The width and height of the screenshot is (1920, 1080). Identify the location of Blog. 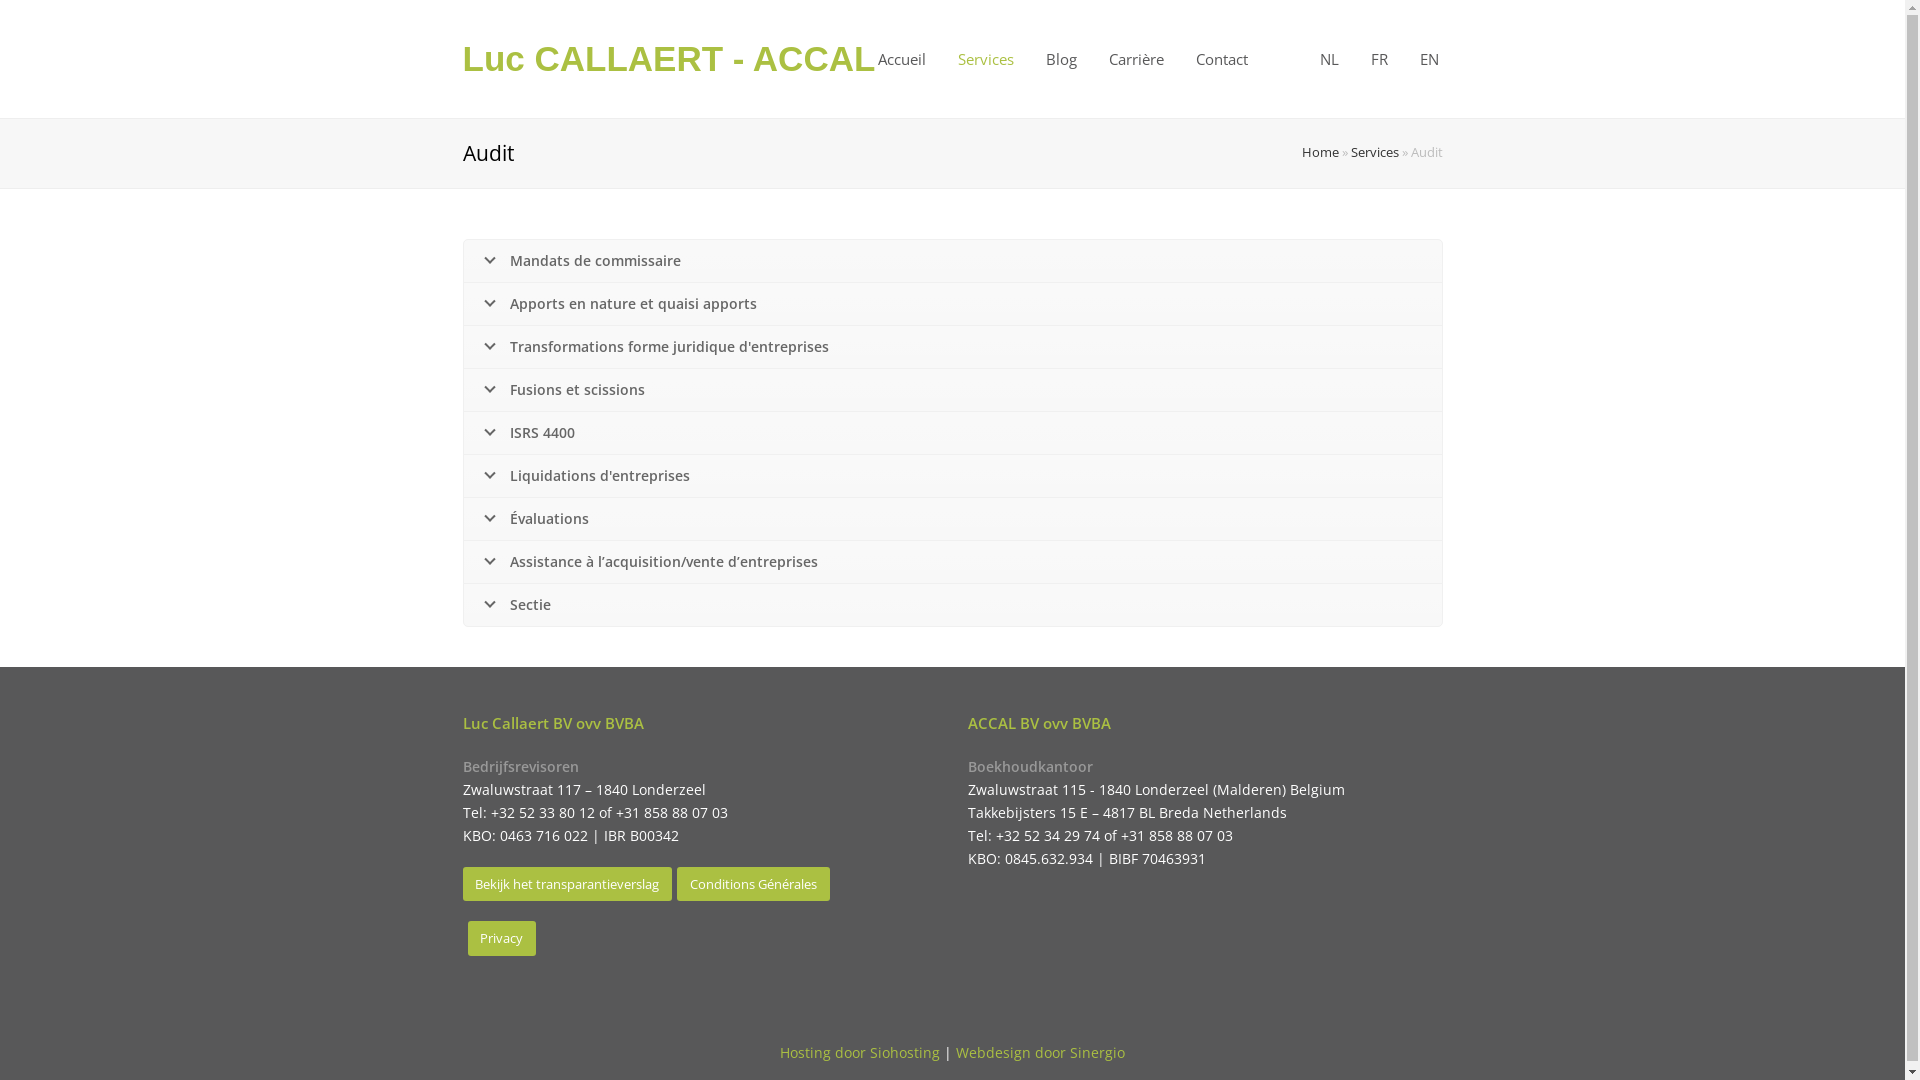
(1062, 59).